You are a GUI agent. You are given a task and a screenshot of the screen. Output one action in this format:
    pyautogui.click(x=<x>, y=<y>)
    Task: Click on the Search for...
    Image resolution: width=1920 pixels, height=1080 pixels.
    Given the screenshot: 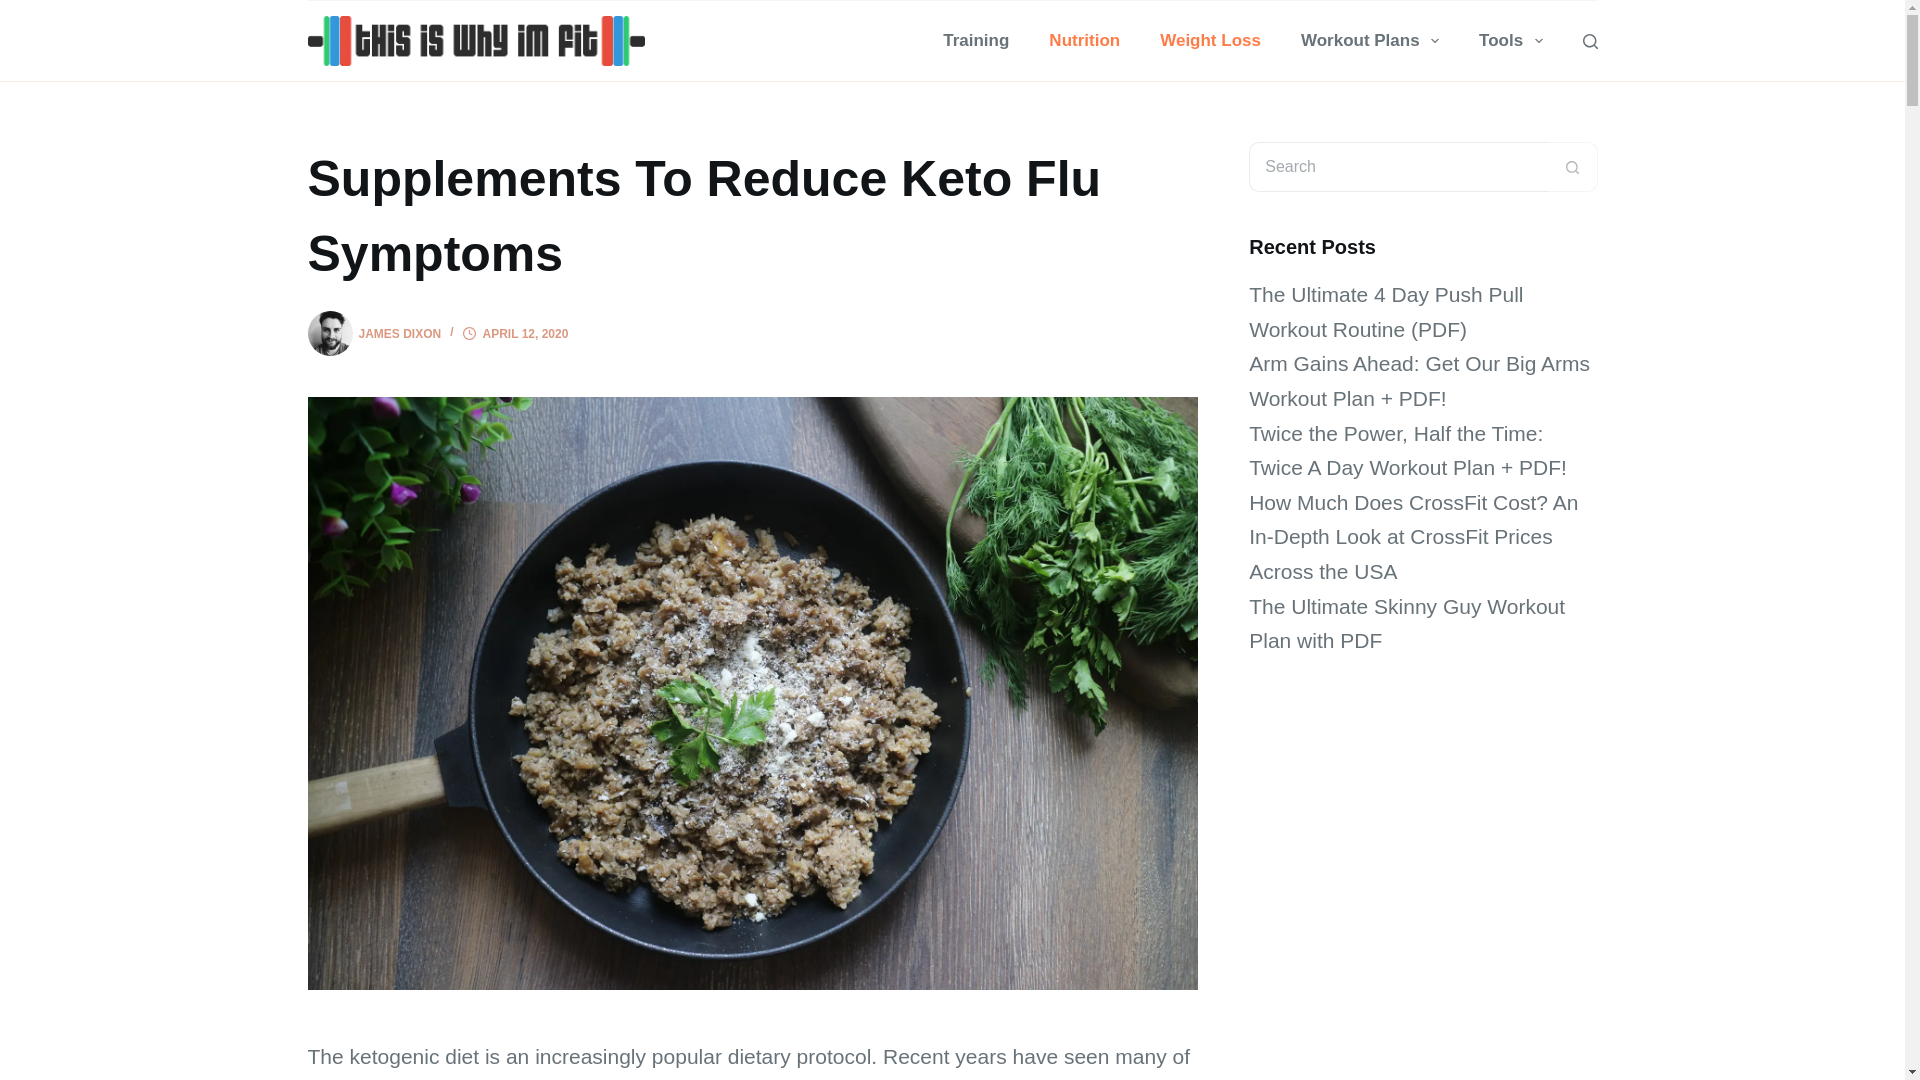 What is the action you would take?
    pyautogui.click(x=1398, y=166)
    